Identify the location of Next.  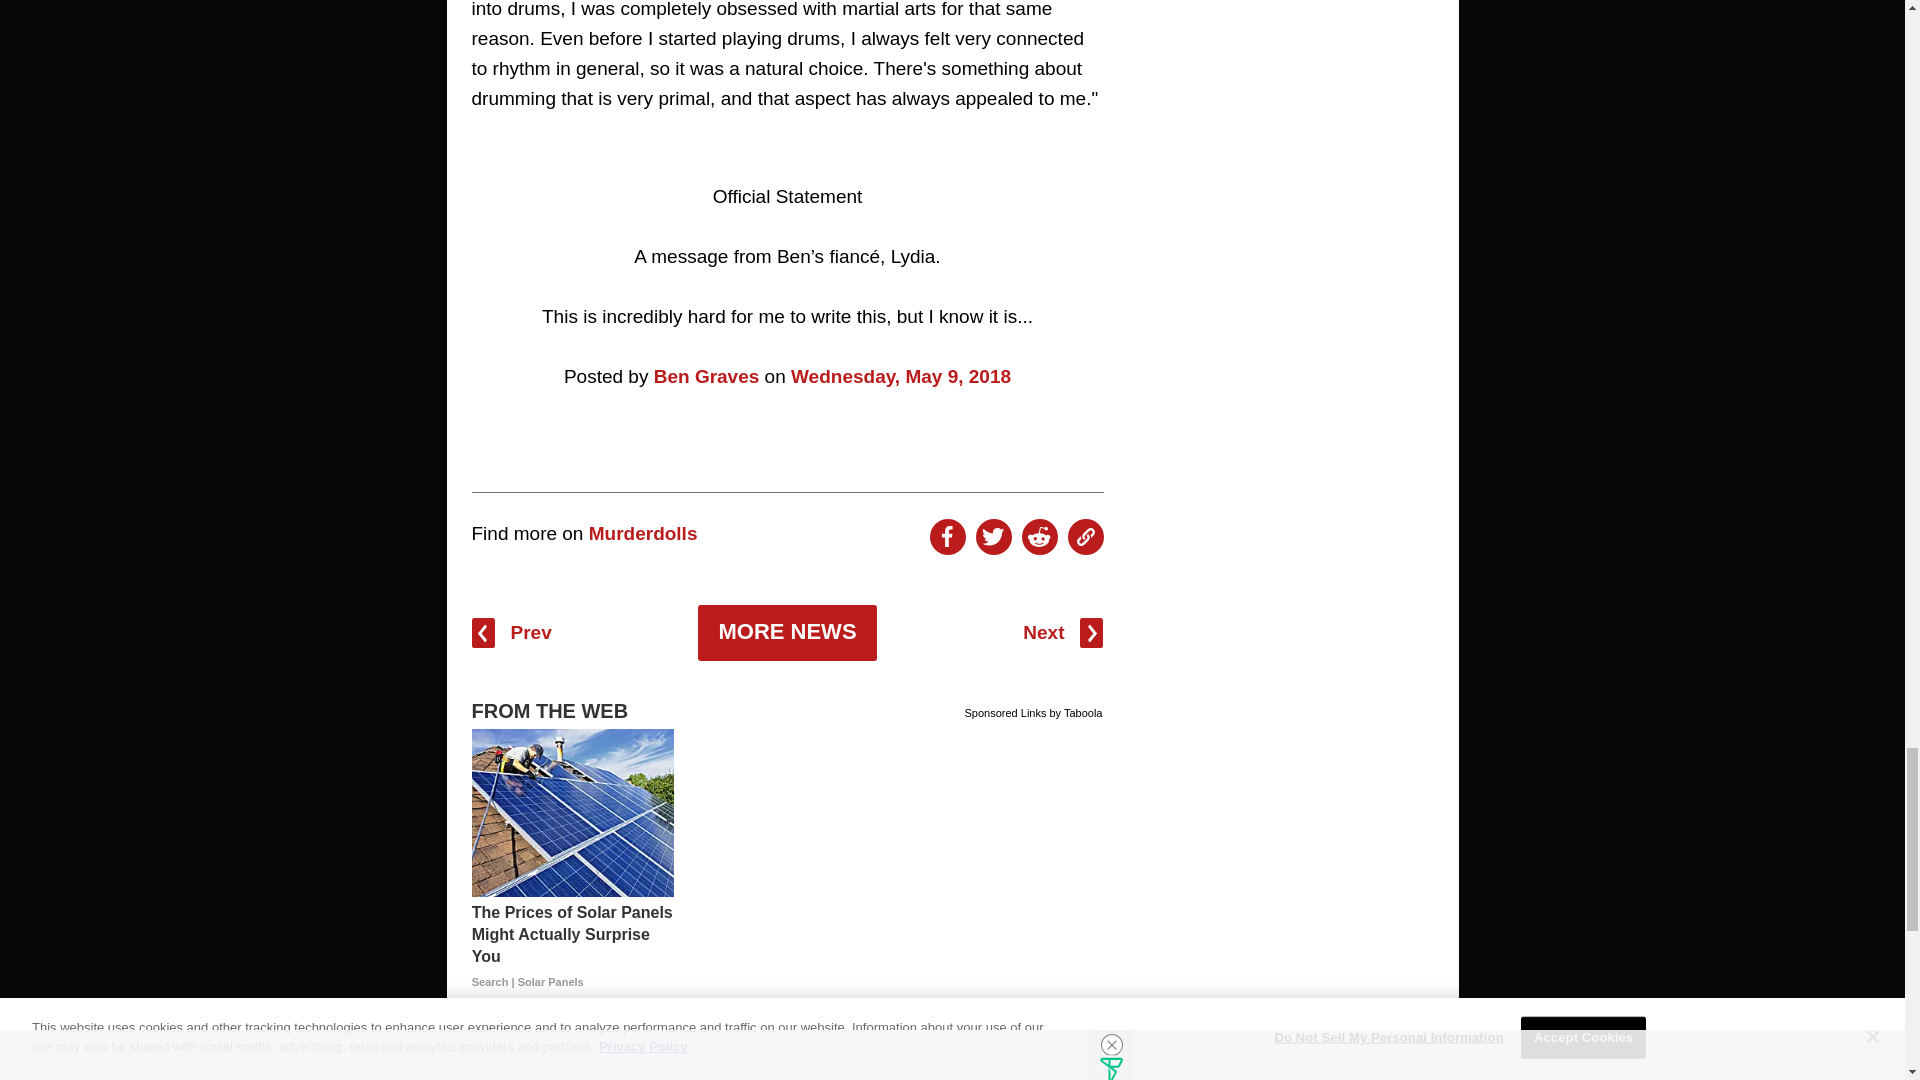
(1062, 632).